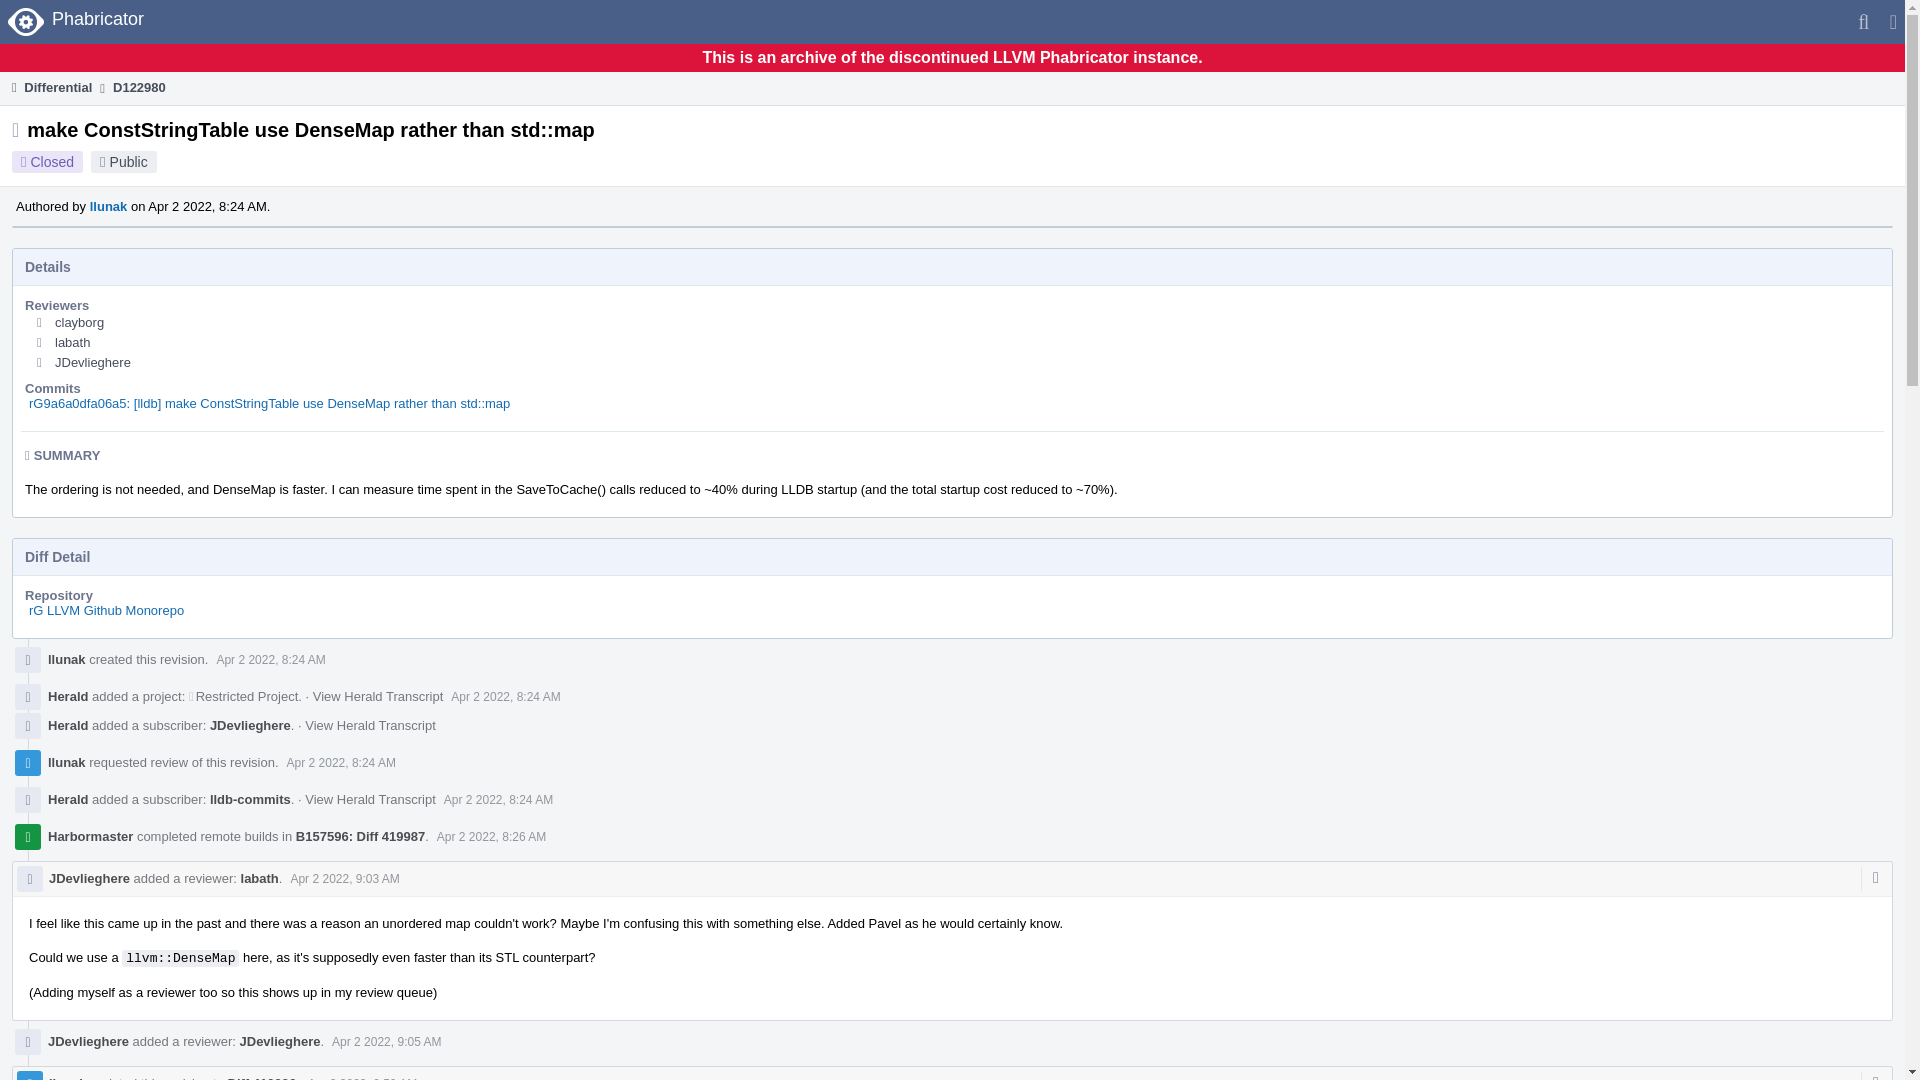  What do you see at coordinates (79, 322) in the screenshot?
I see `clayborg` at bounding box center [79, 322].